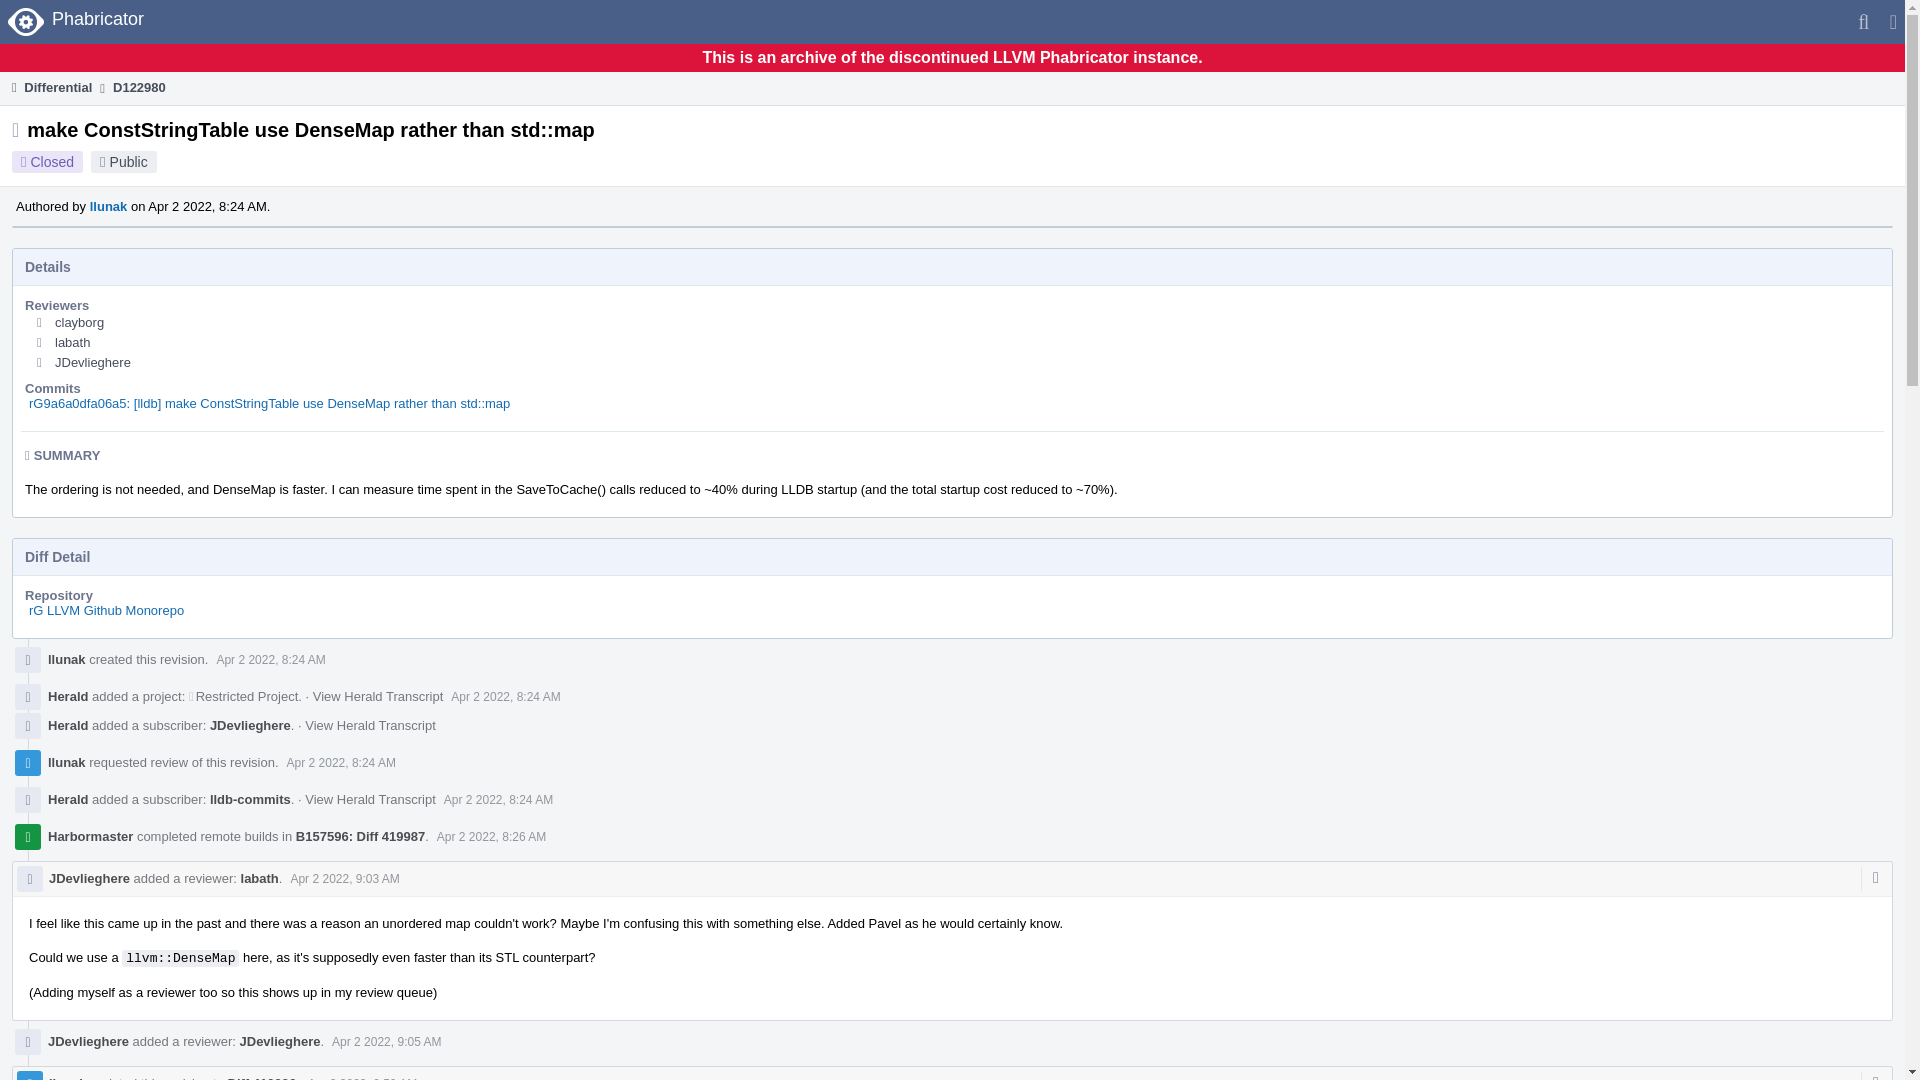  What do you see at coordinates (79, 322) in the screenshot?
I see `clayborg` at bounding box center [79, 322].